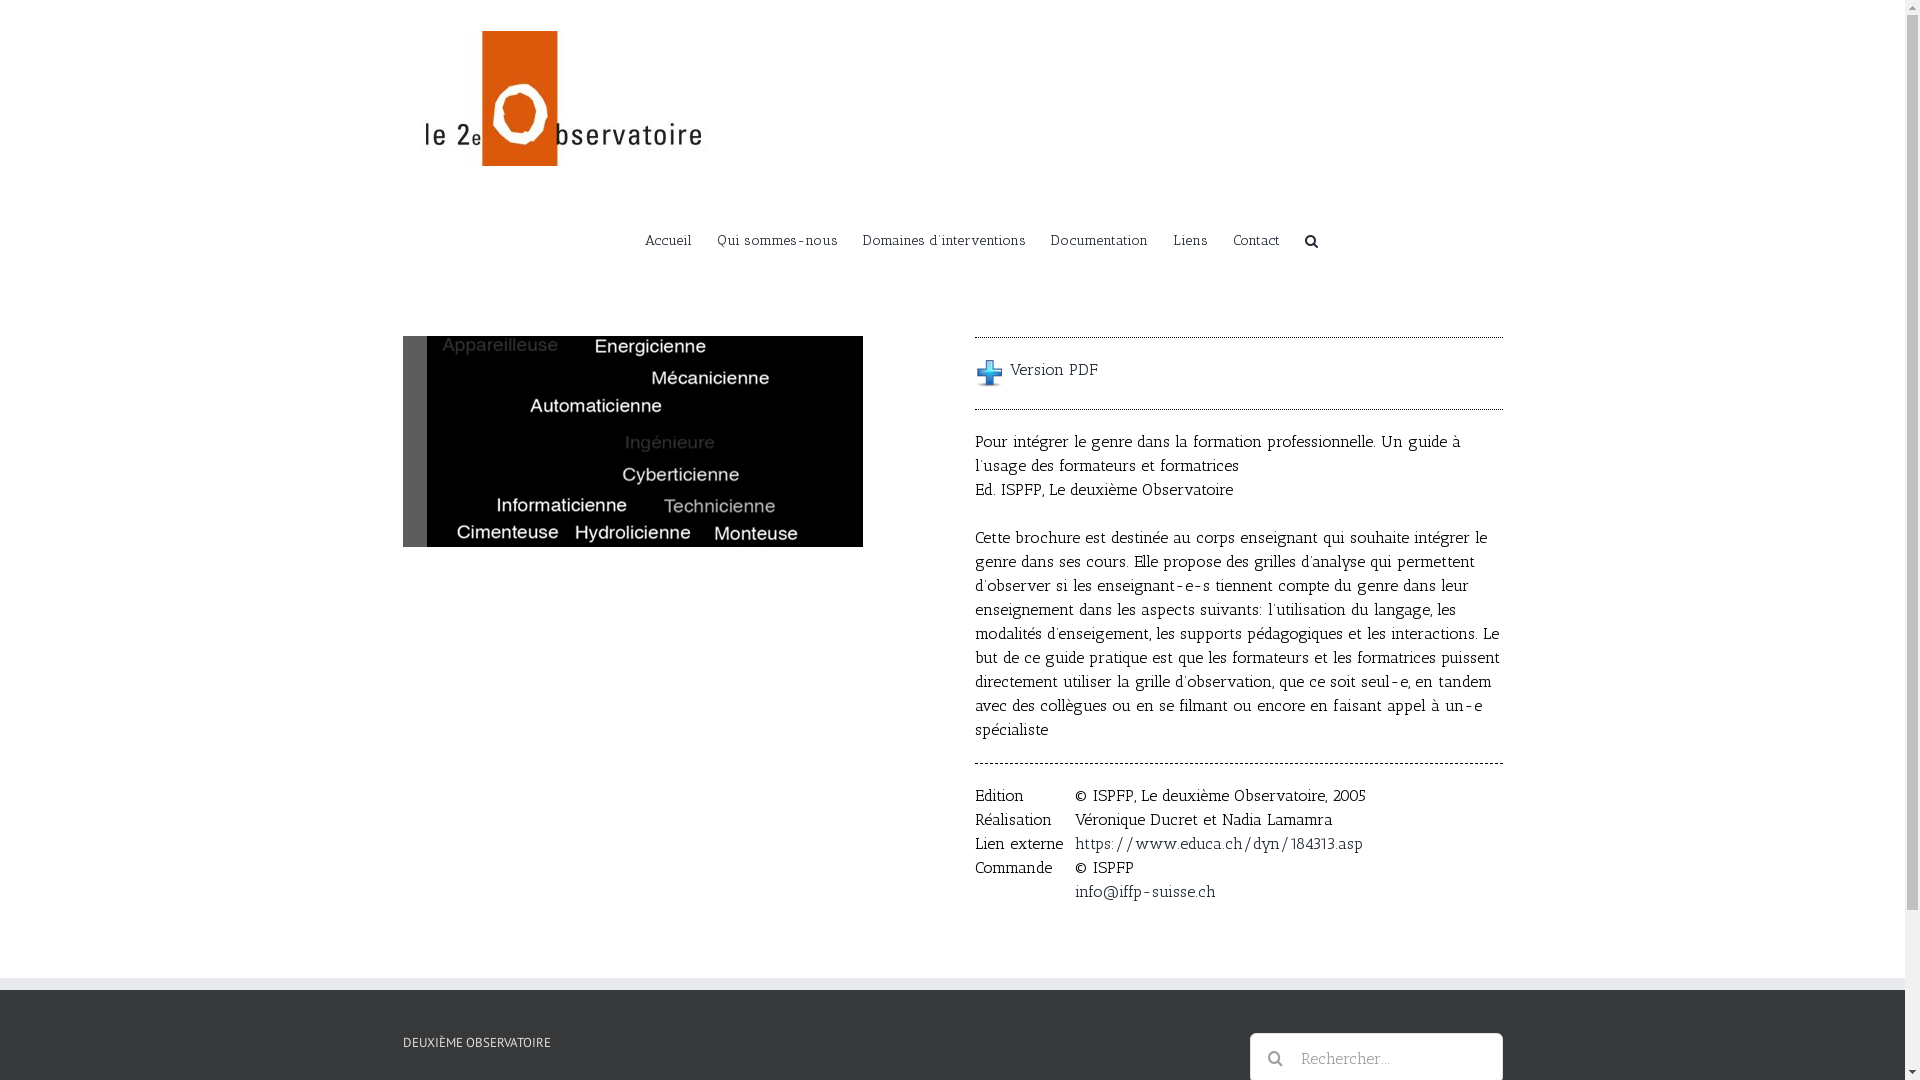 The image size is (1920, 1080). I want to click on Accueil, so click(668, 239).